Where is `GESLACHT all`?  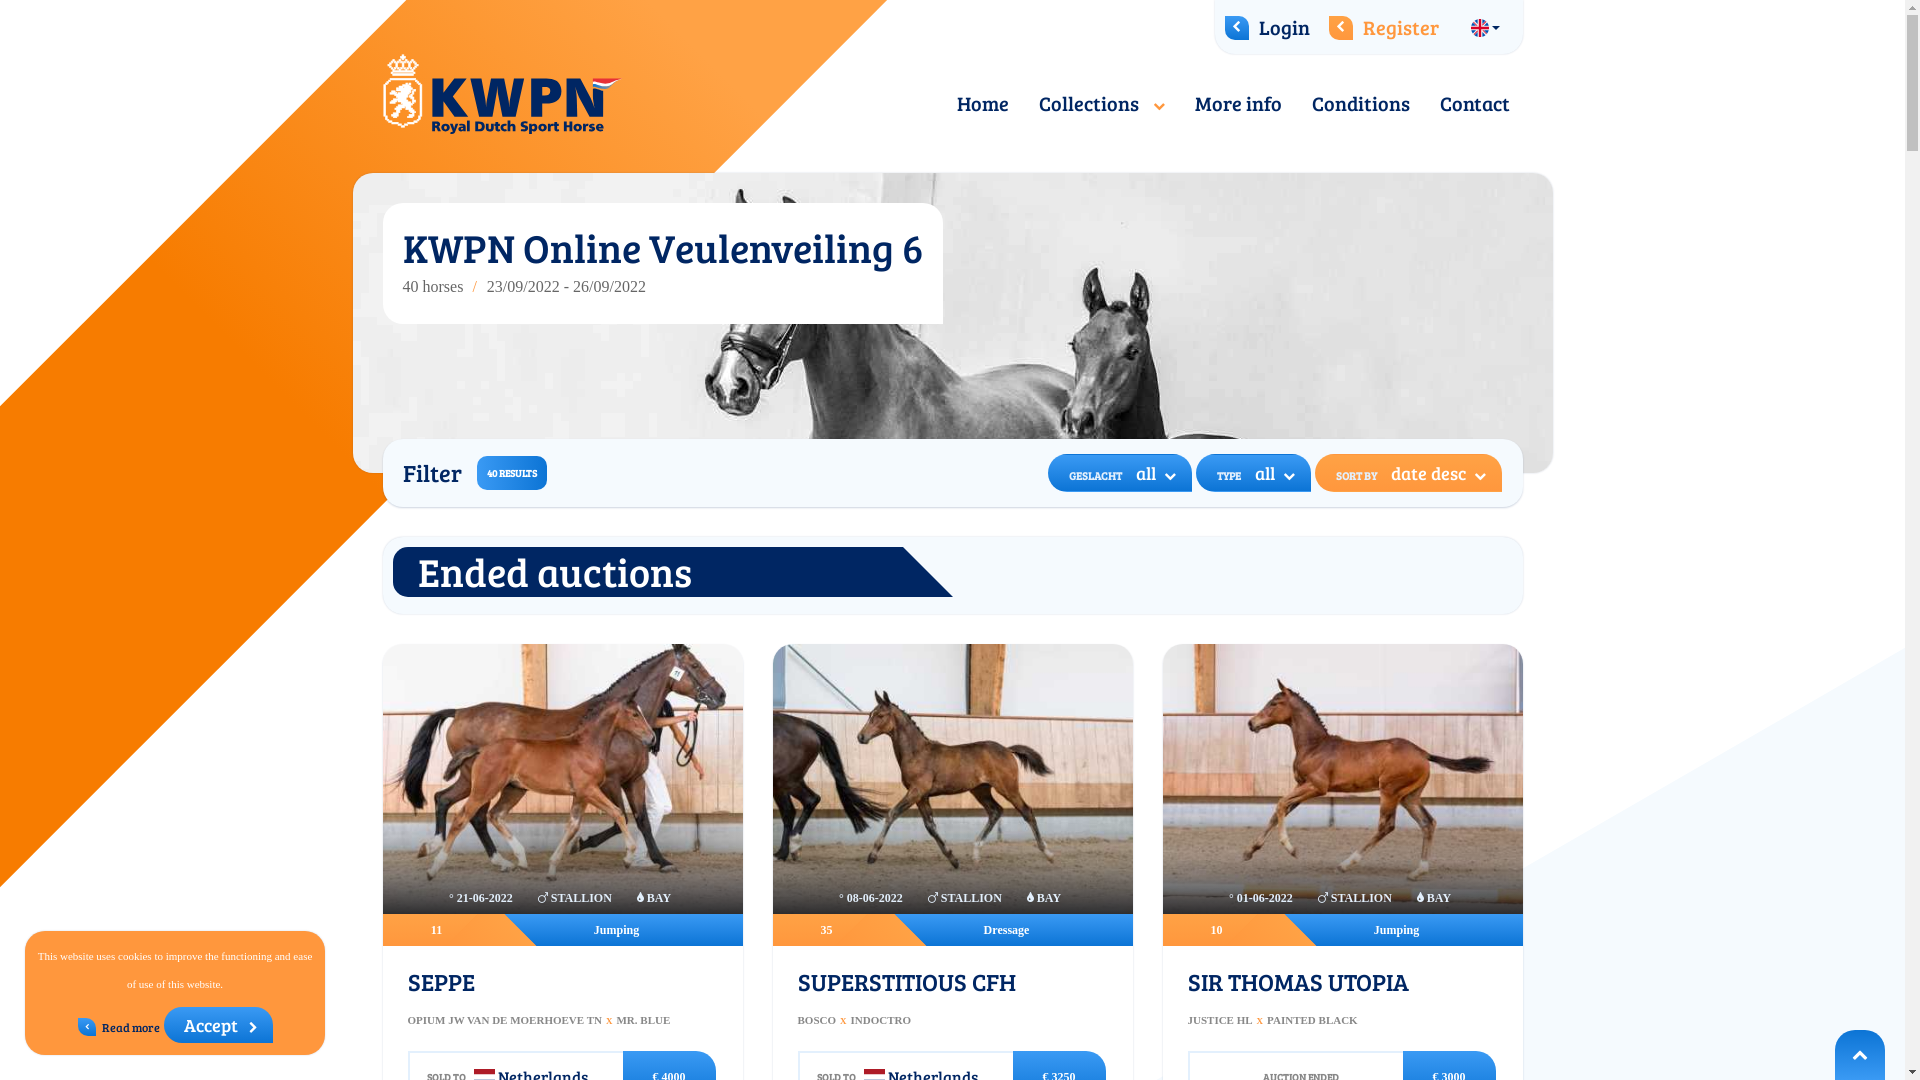 GESLACHT all is located at coordinates (1120, 473).